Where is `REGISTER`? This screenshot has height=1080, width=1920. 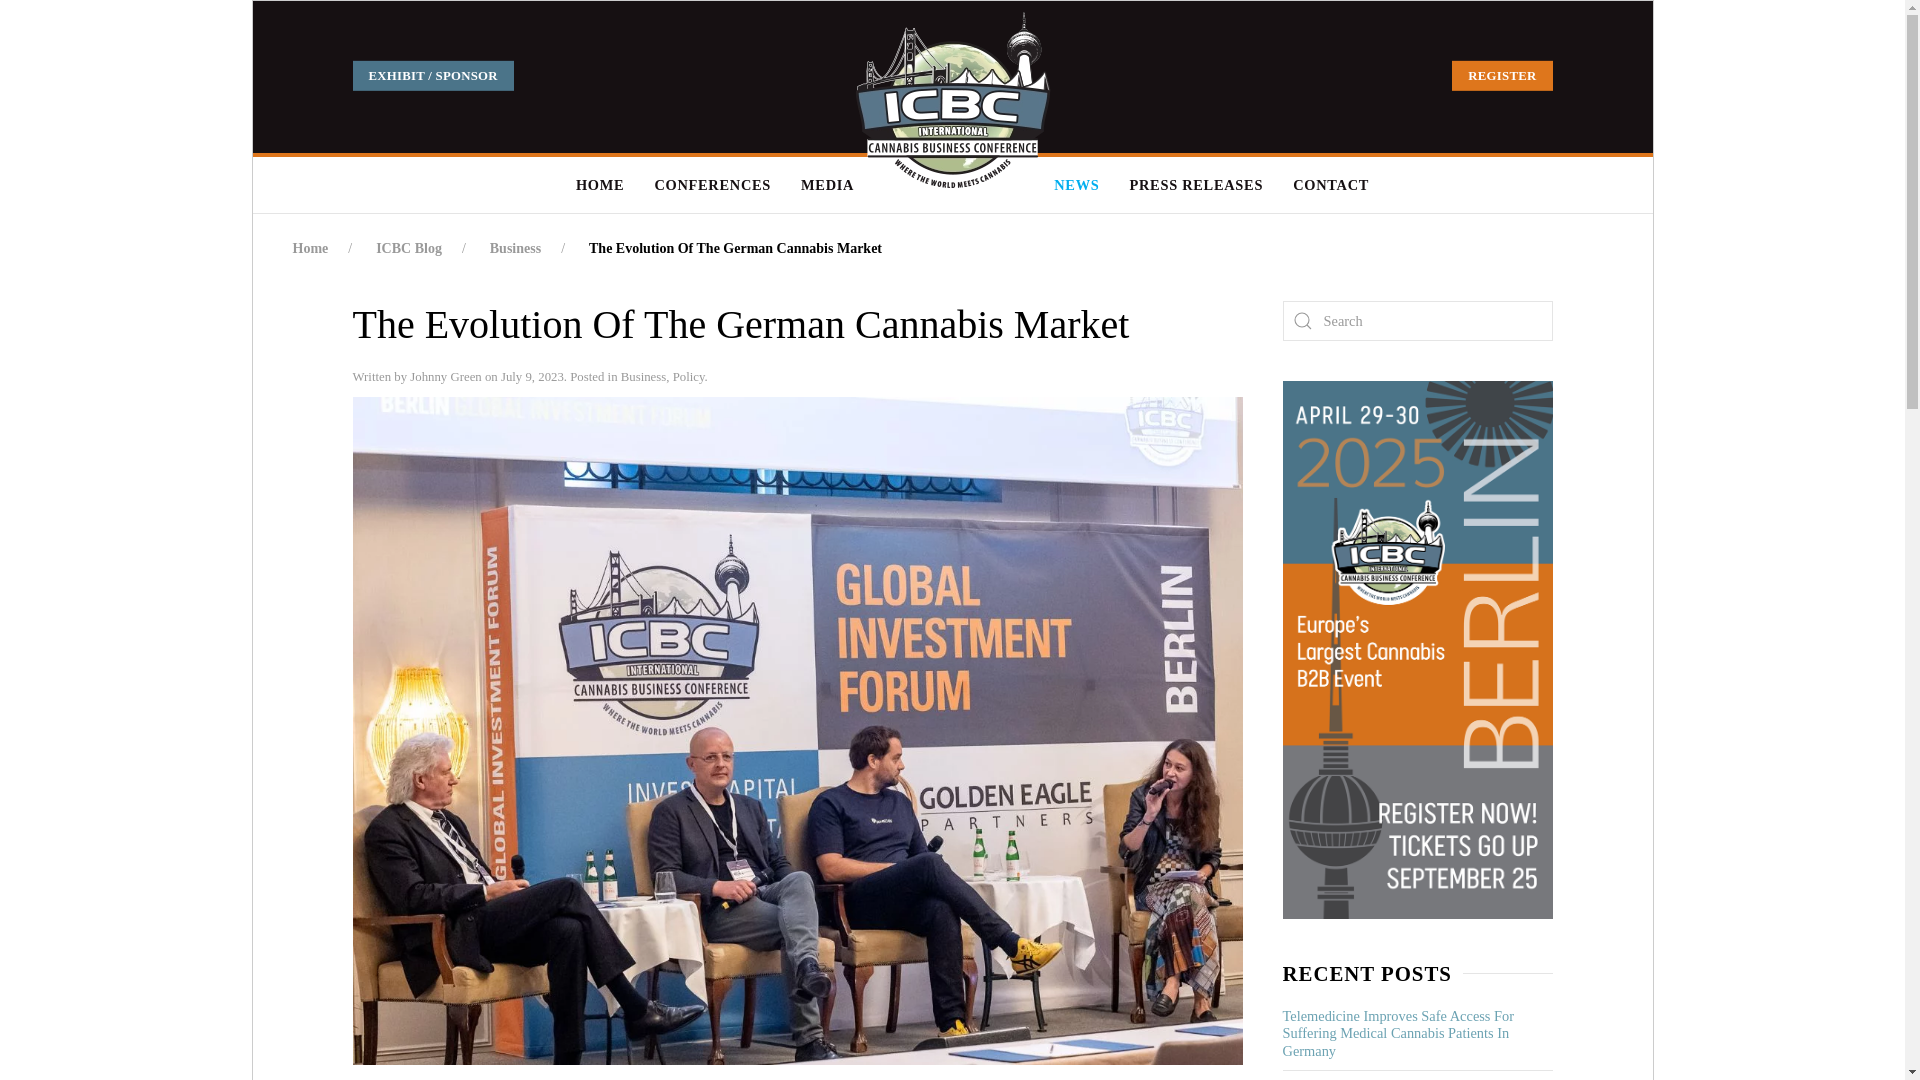
REGISTER is located at coordinates (1501, 75).